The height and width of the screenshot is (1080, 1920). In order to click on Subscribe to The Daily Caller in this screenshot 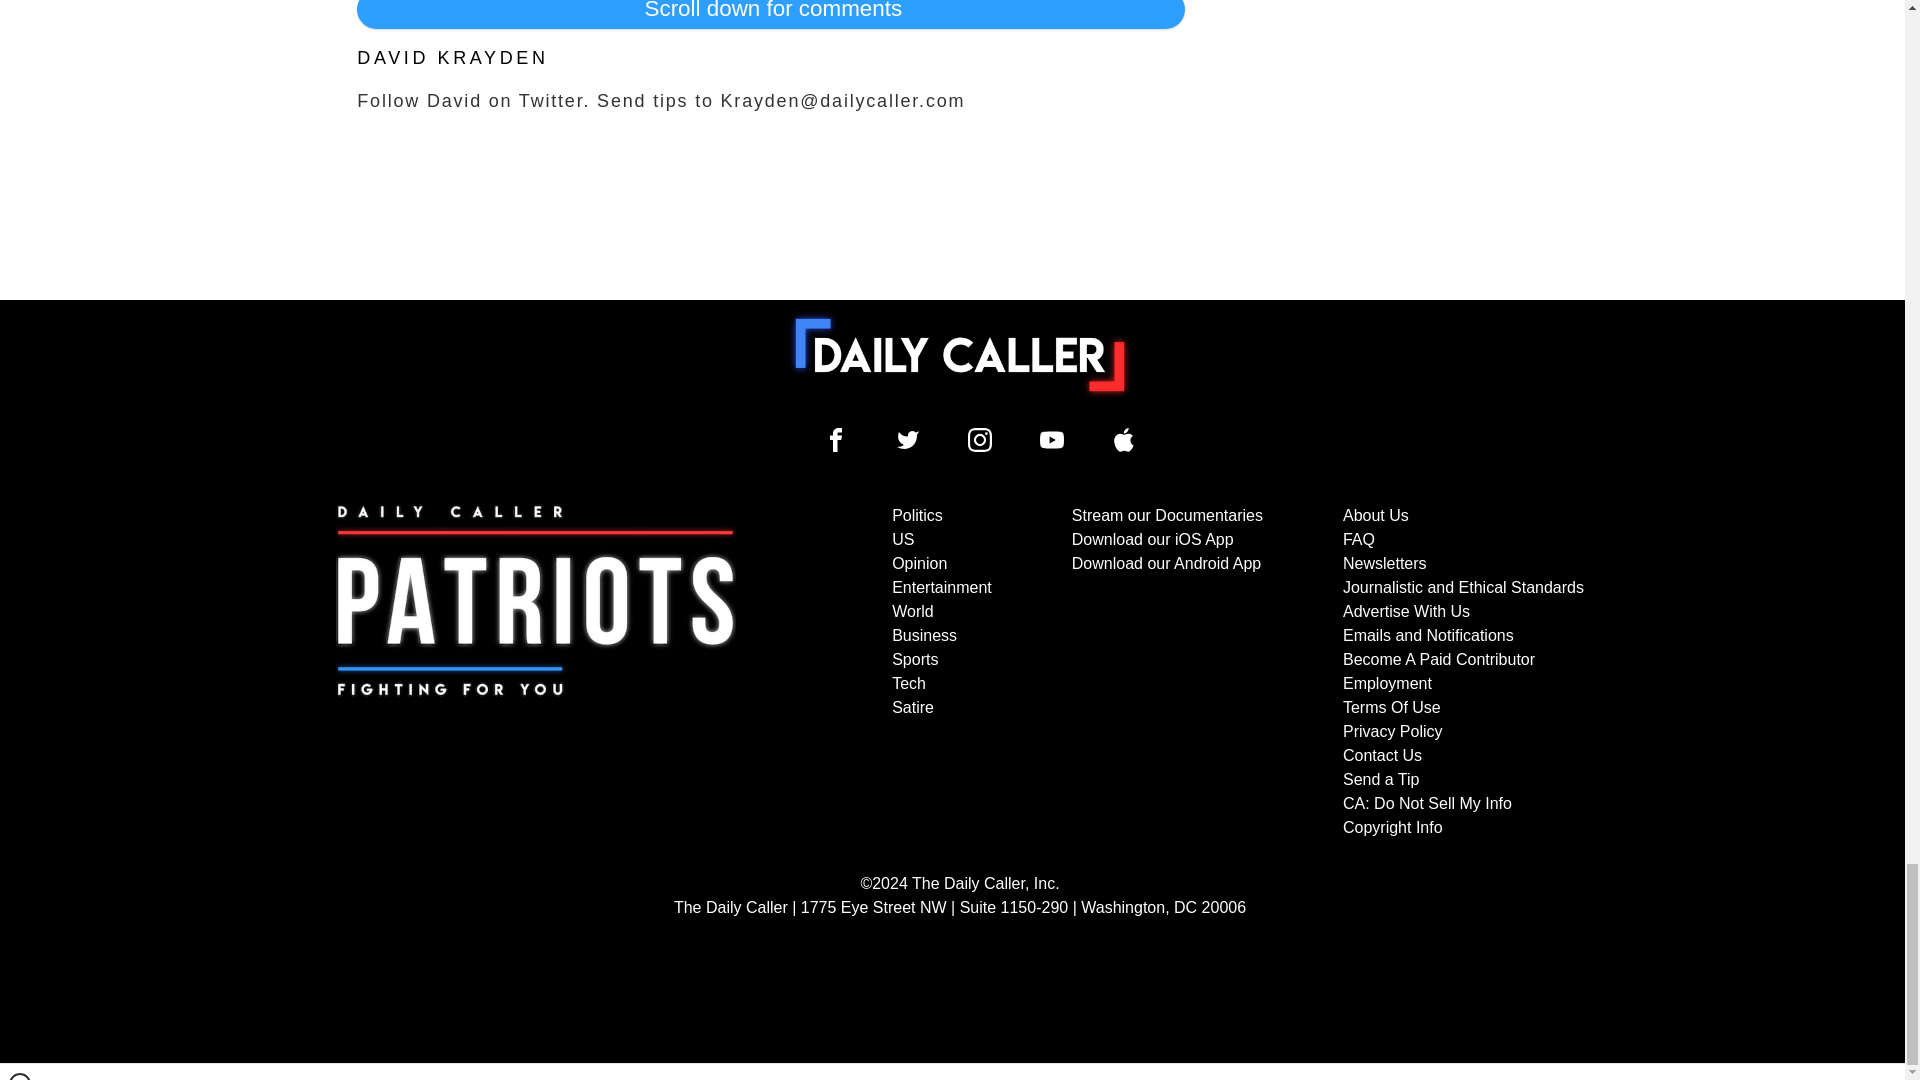, I will do `click(536, 672)`.